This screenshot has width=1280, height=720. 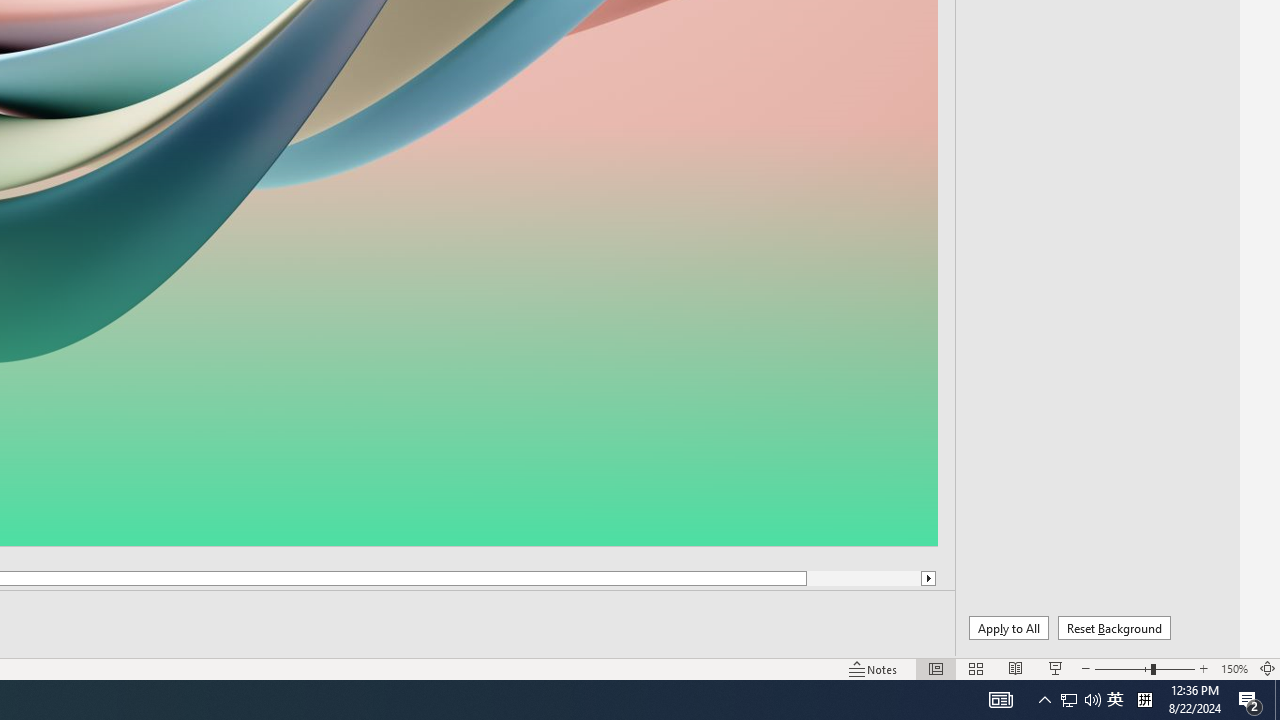 I want to click on Reset Background, so click(x=1114, y=628).